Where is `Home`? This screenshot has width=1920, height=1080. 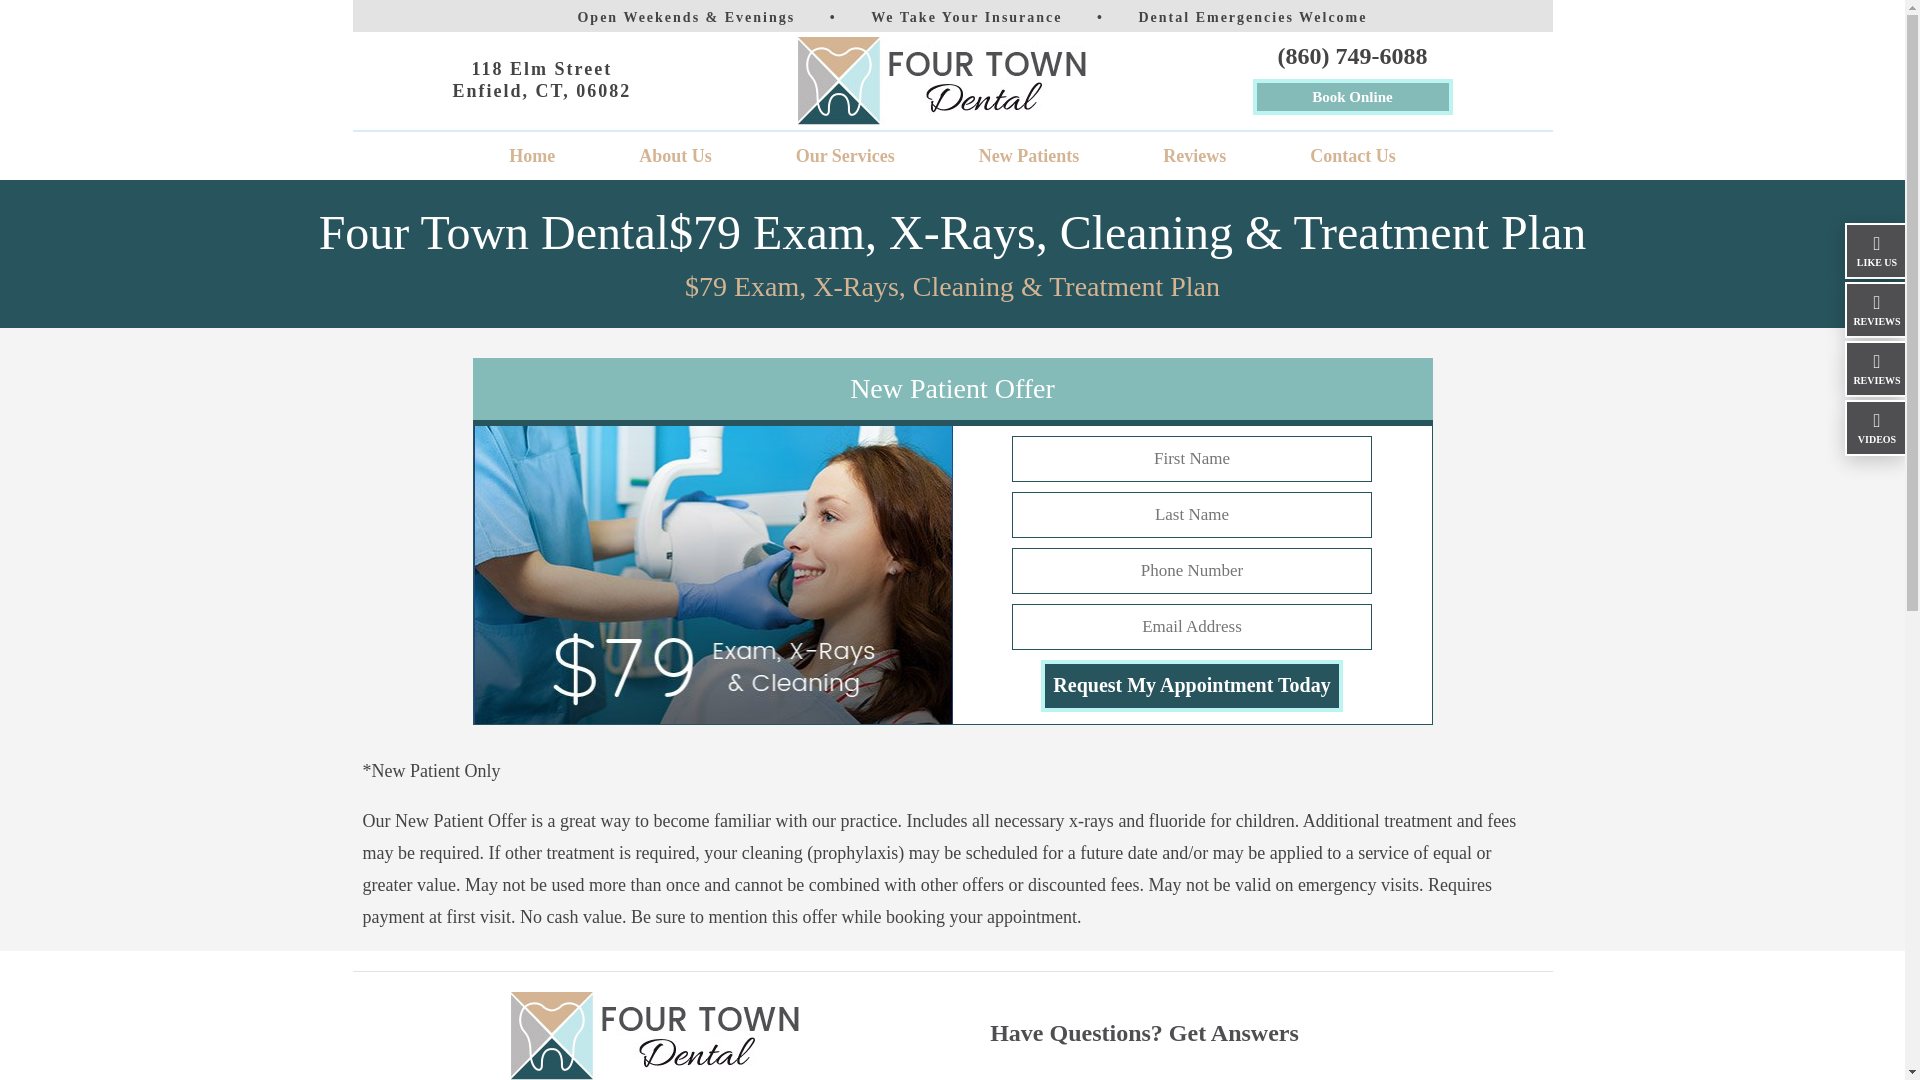 Home is located at coordinates (532, 156).